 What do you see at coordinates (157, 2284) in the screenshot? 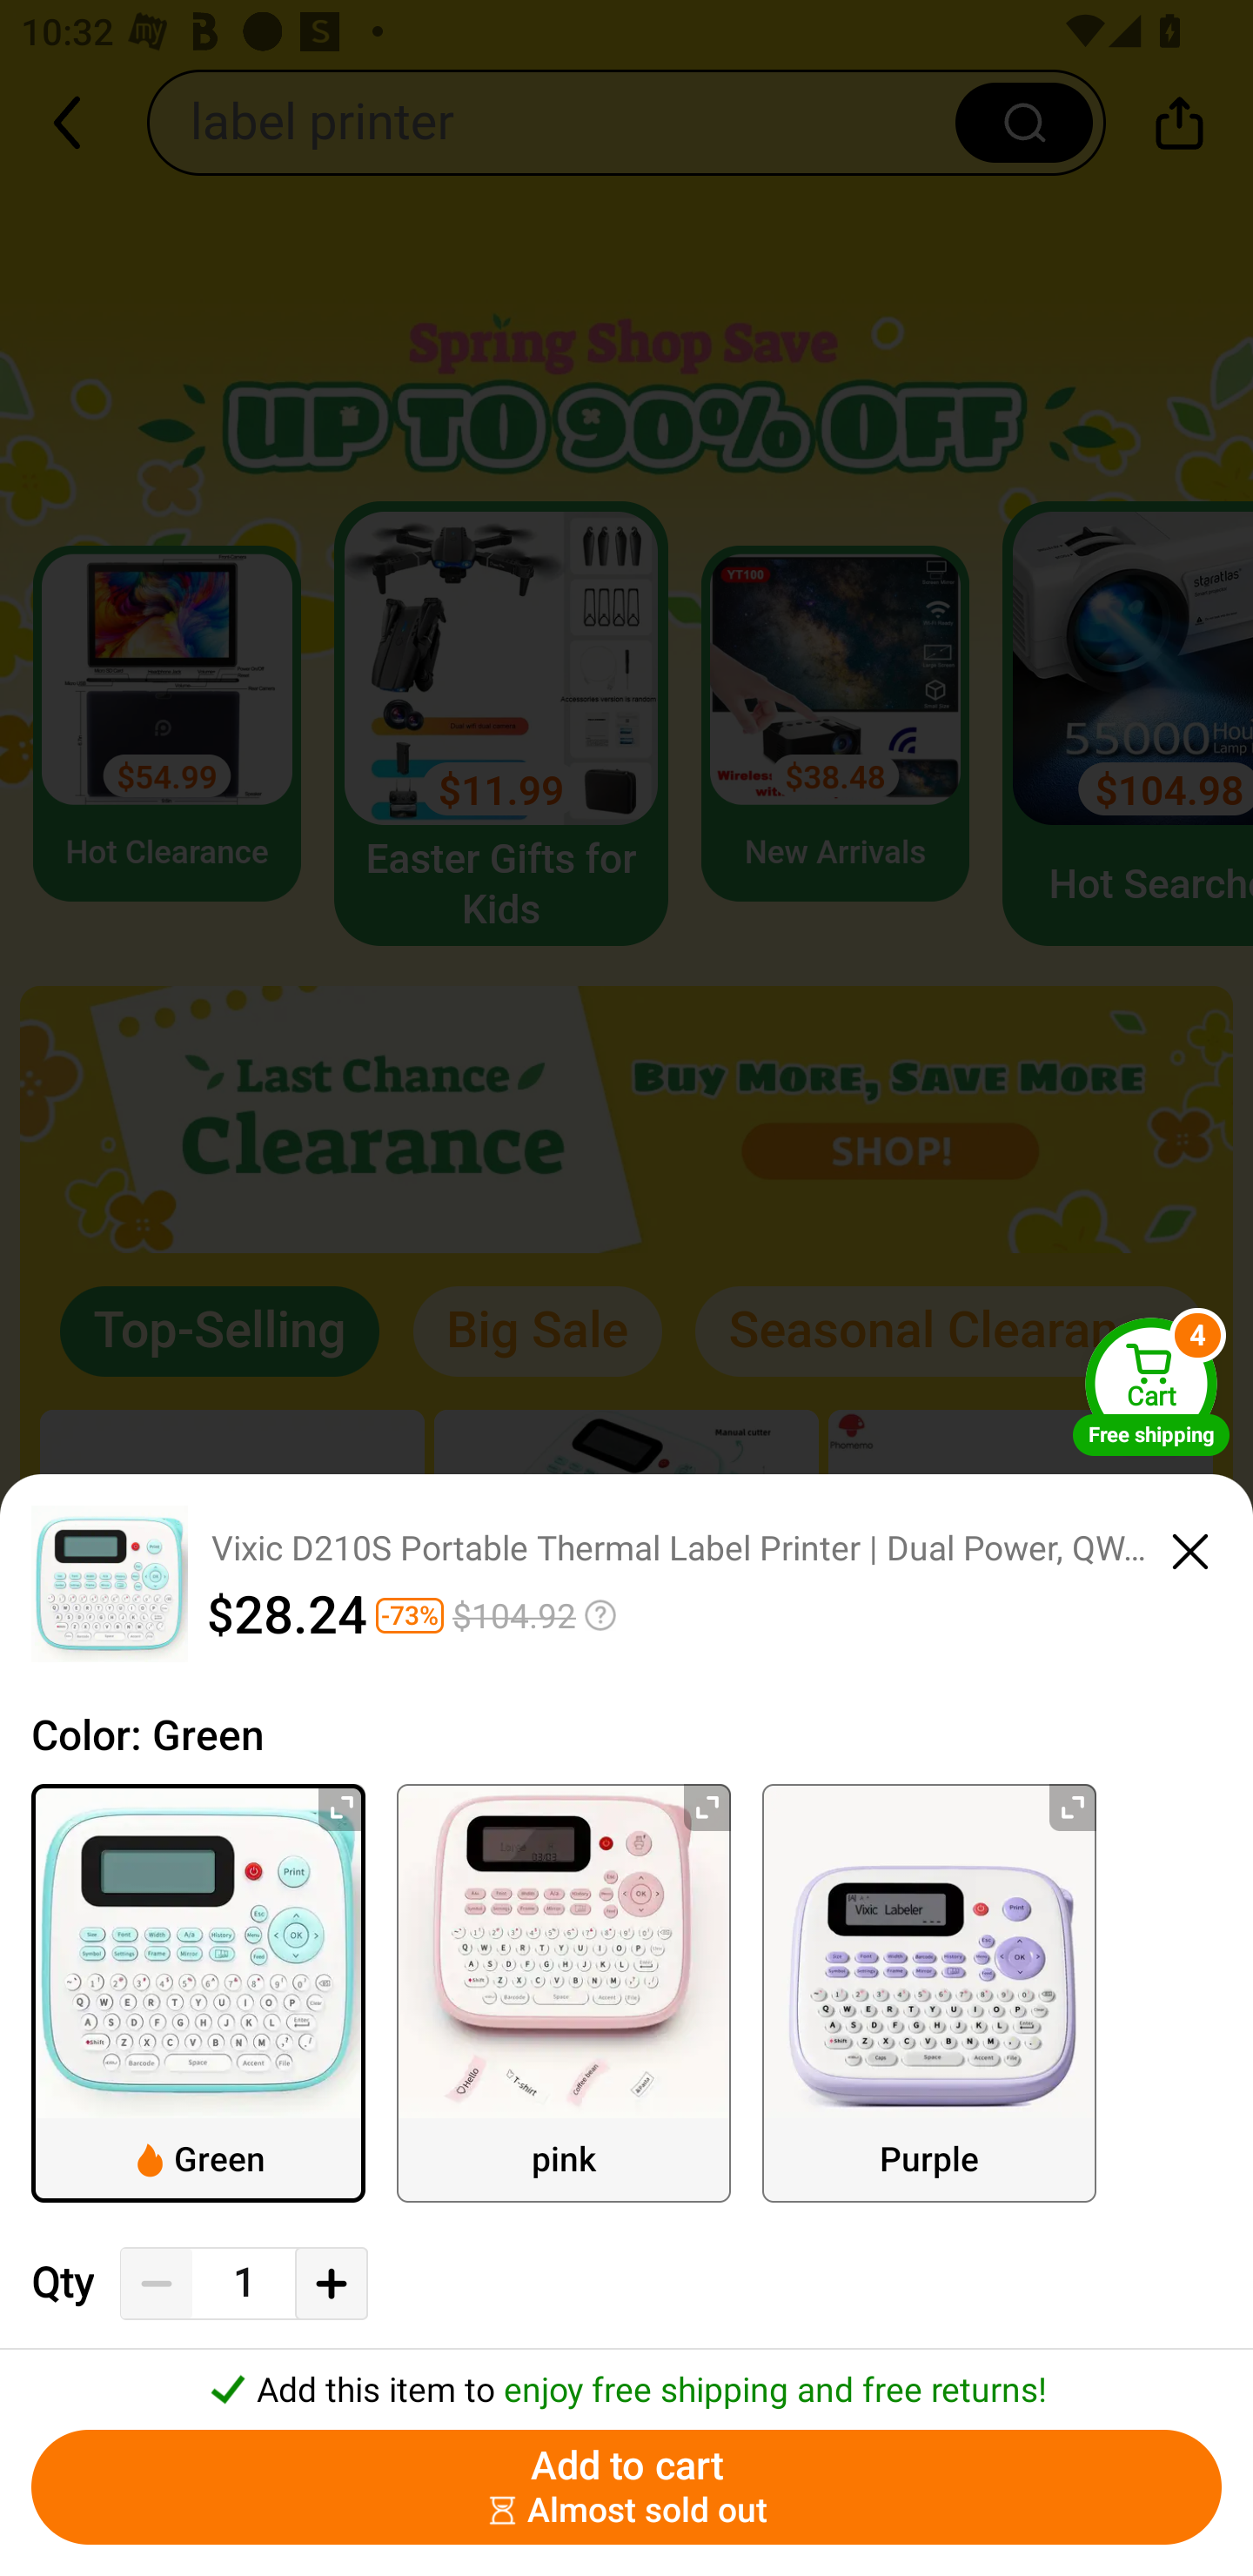
I see `Decrease Quantity Button` at bounding box center [157, 2284].